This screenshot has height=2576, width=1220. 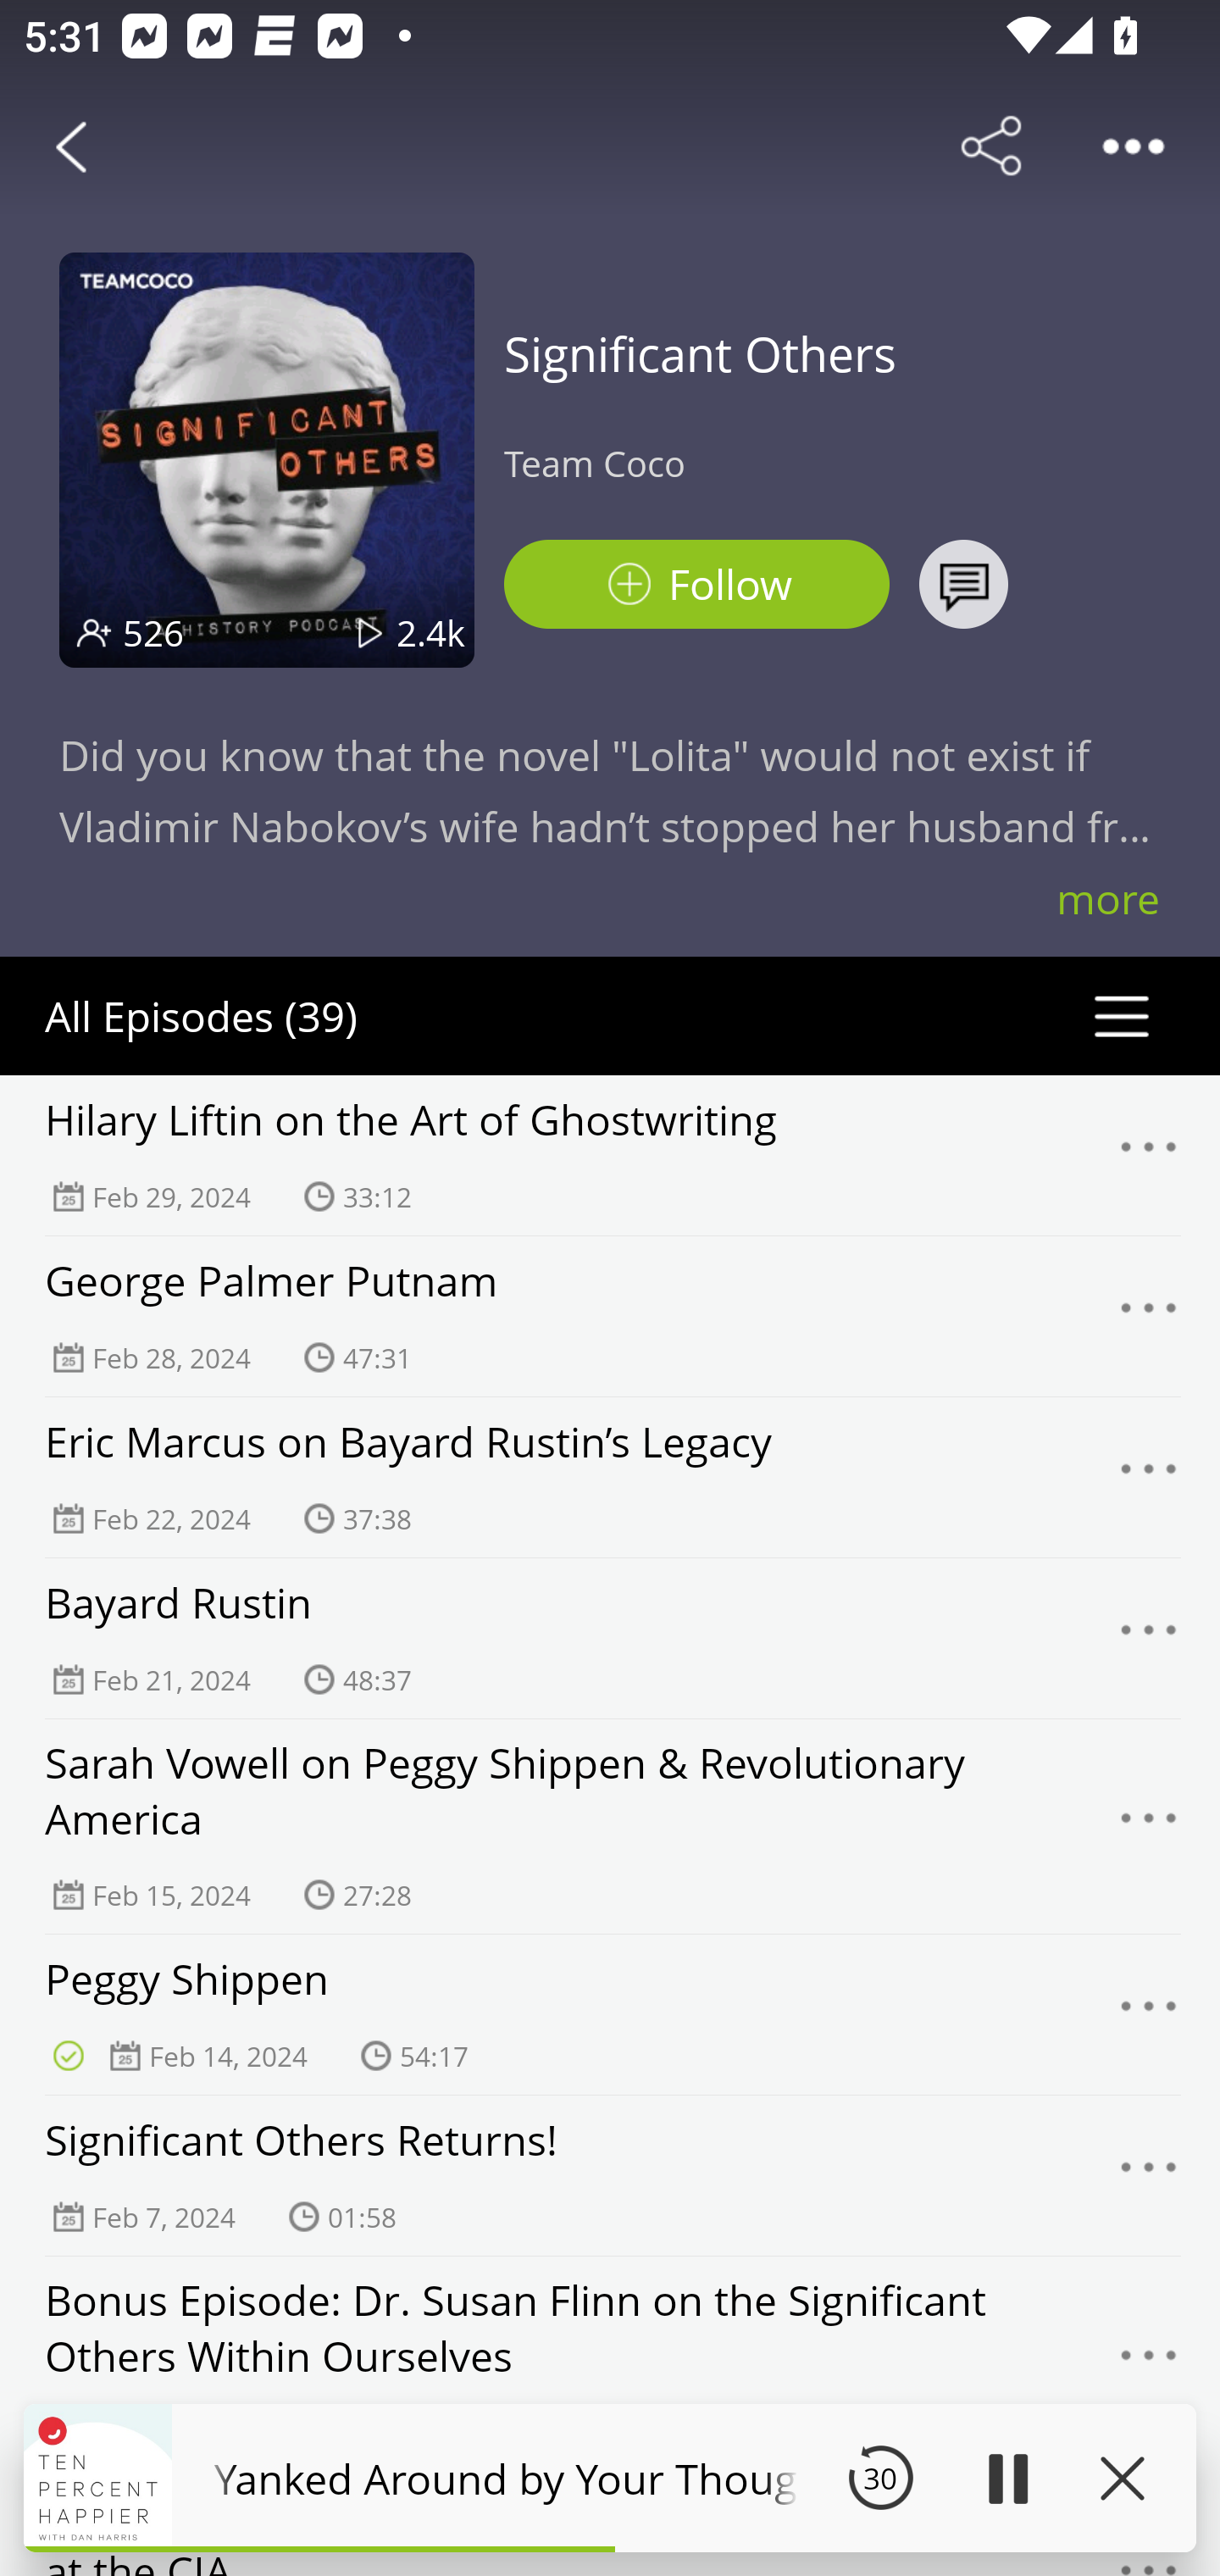 What do you see at coordinates (696, 585) in the screenshot?
I see `Podbean Follow` at bounding box center [696, 585].